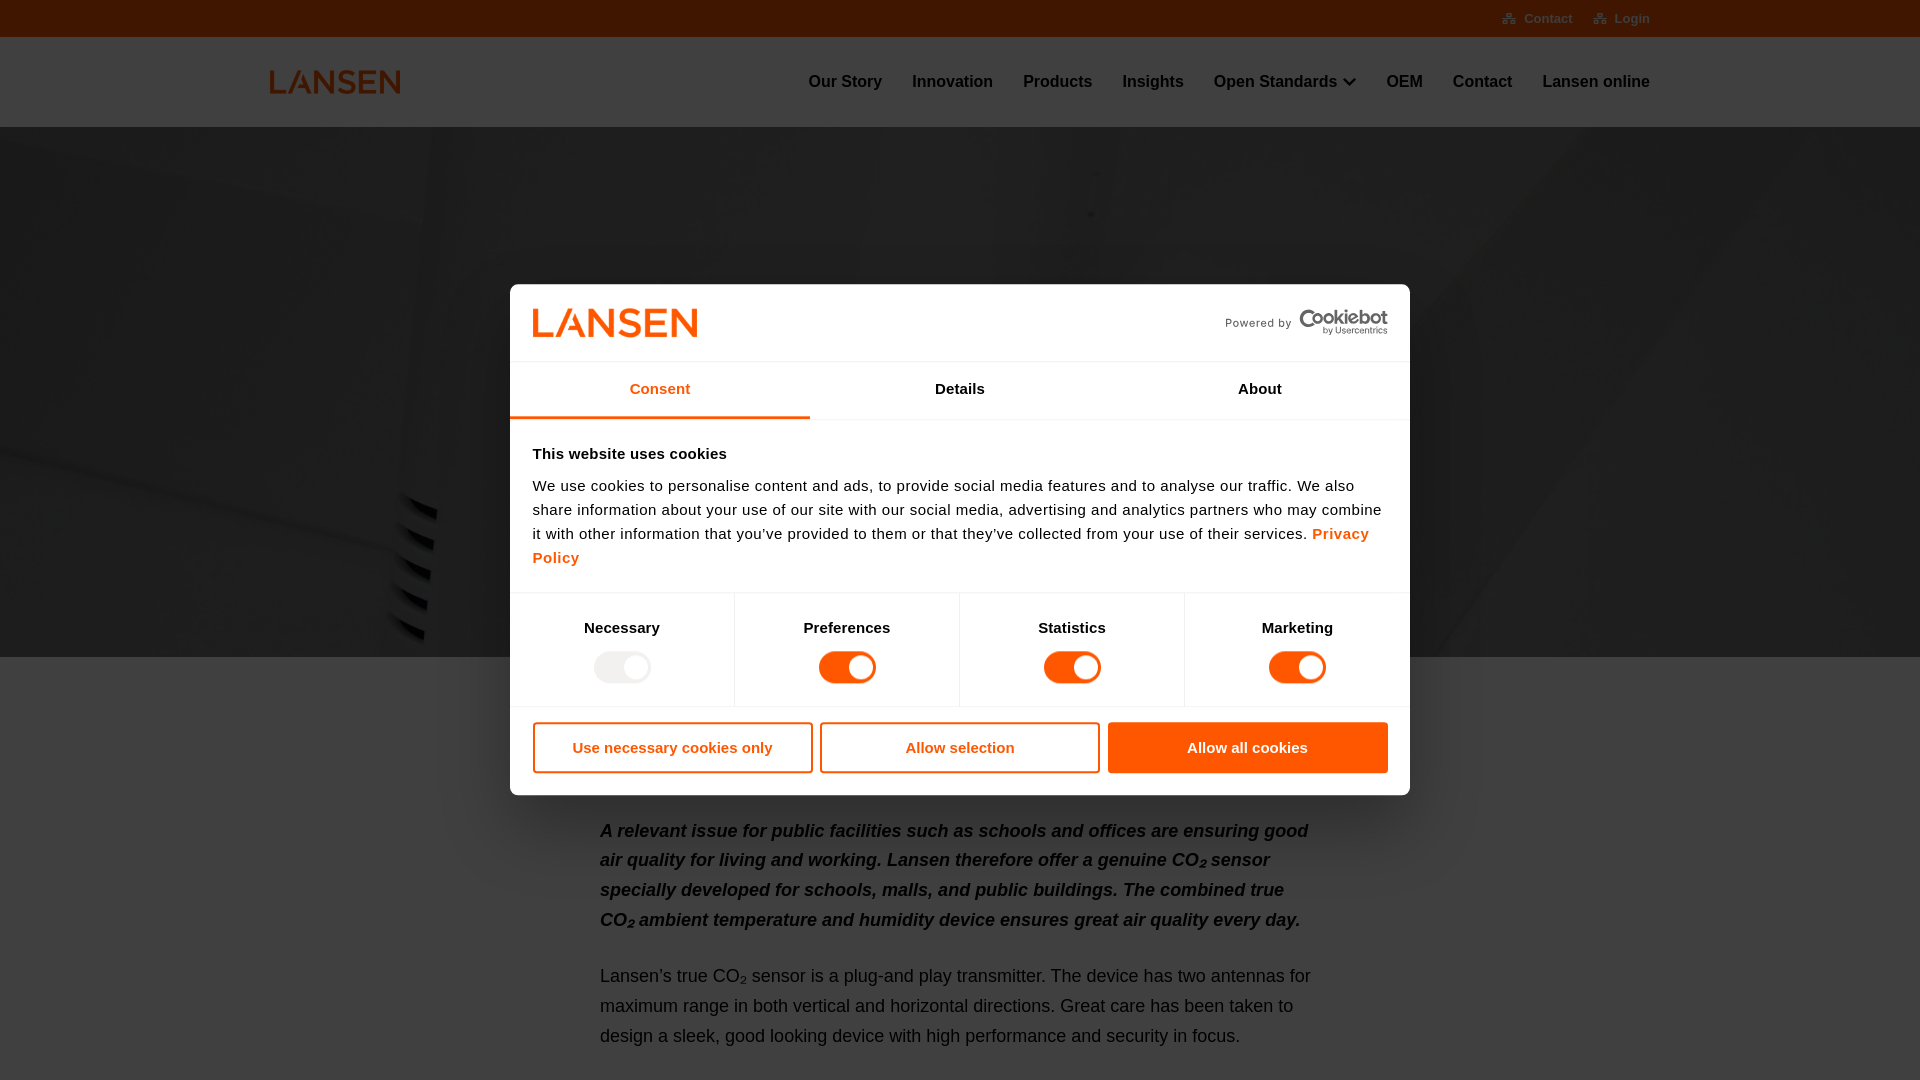 Image resolution: width=1920 pixels, height=1080 pixels. I want to click on Allow selection, so click(960, 748).